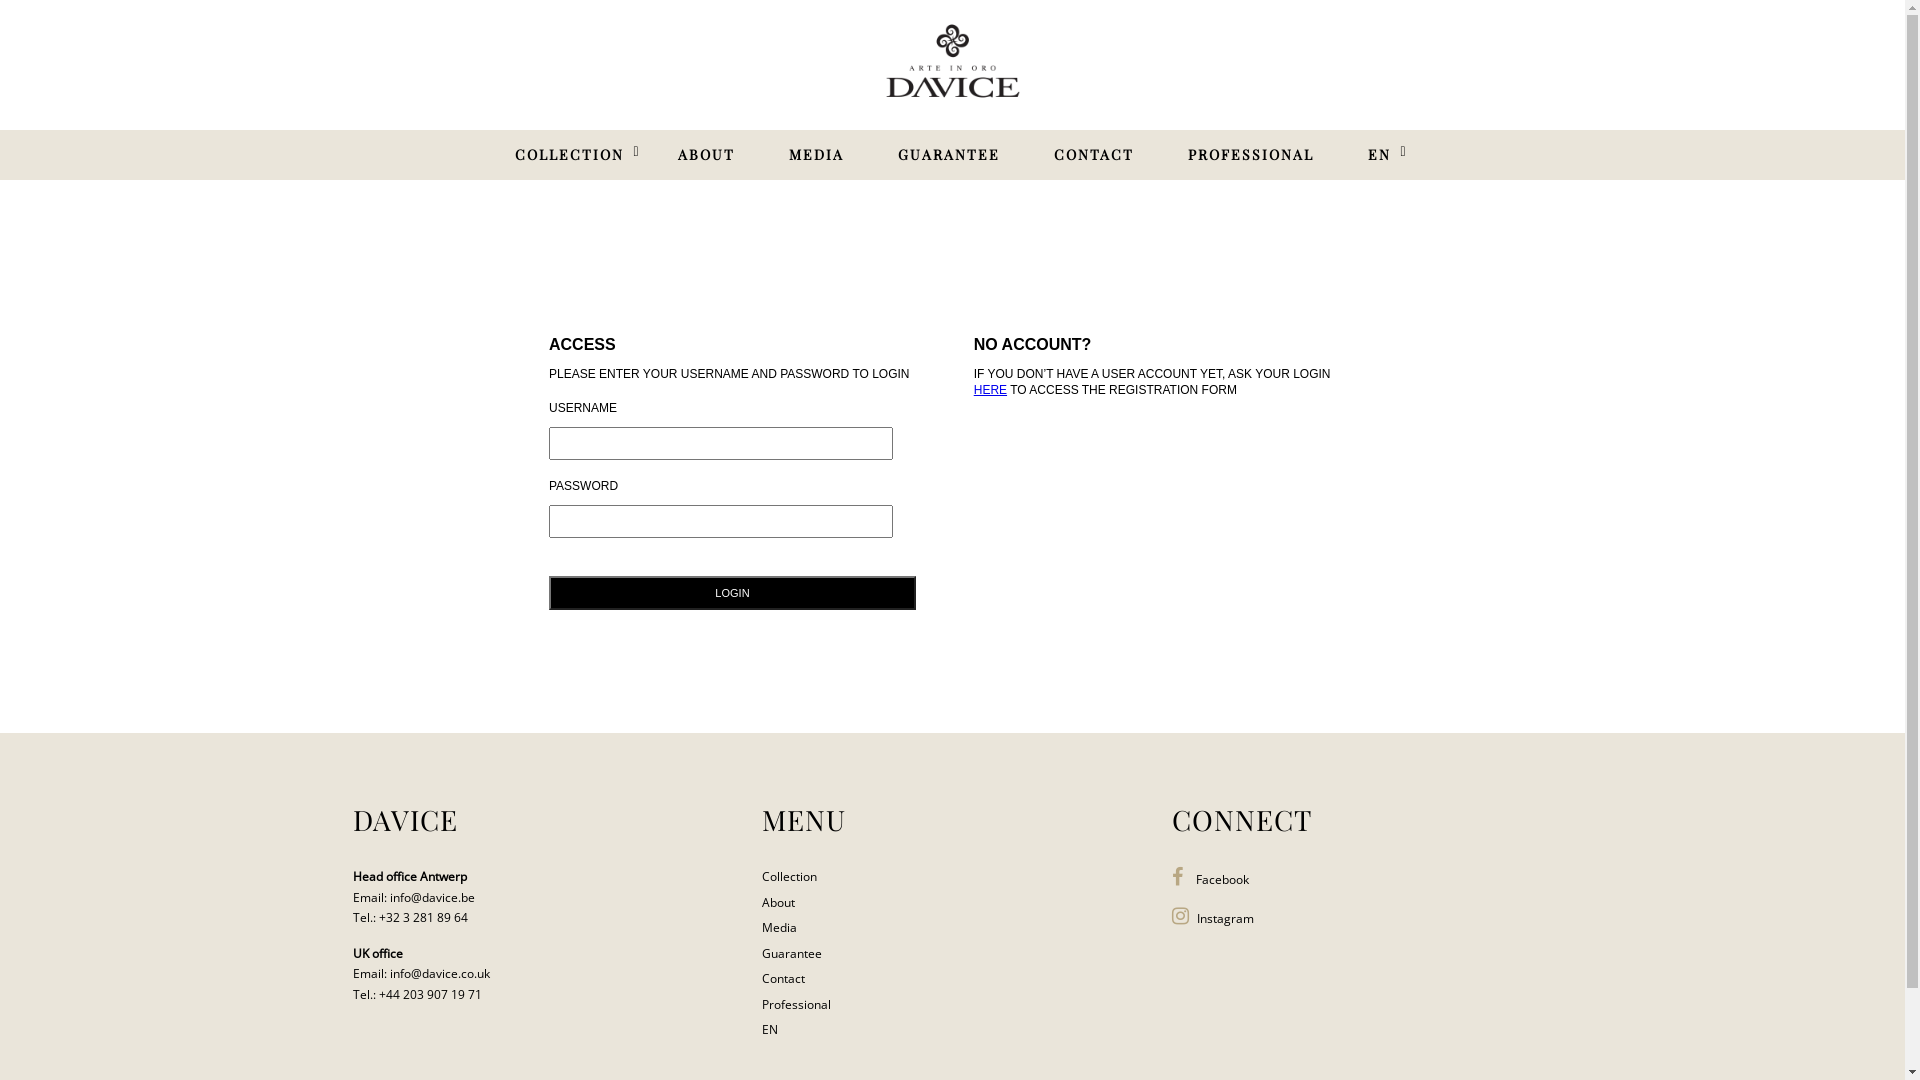  Describe the element at coordinates (1380, 155) in the screenshot. I see `EN` at that location.